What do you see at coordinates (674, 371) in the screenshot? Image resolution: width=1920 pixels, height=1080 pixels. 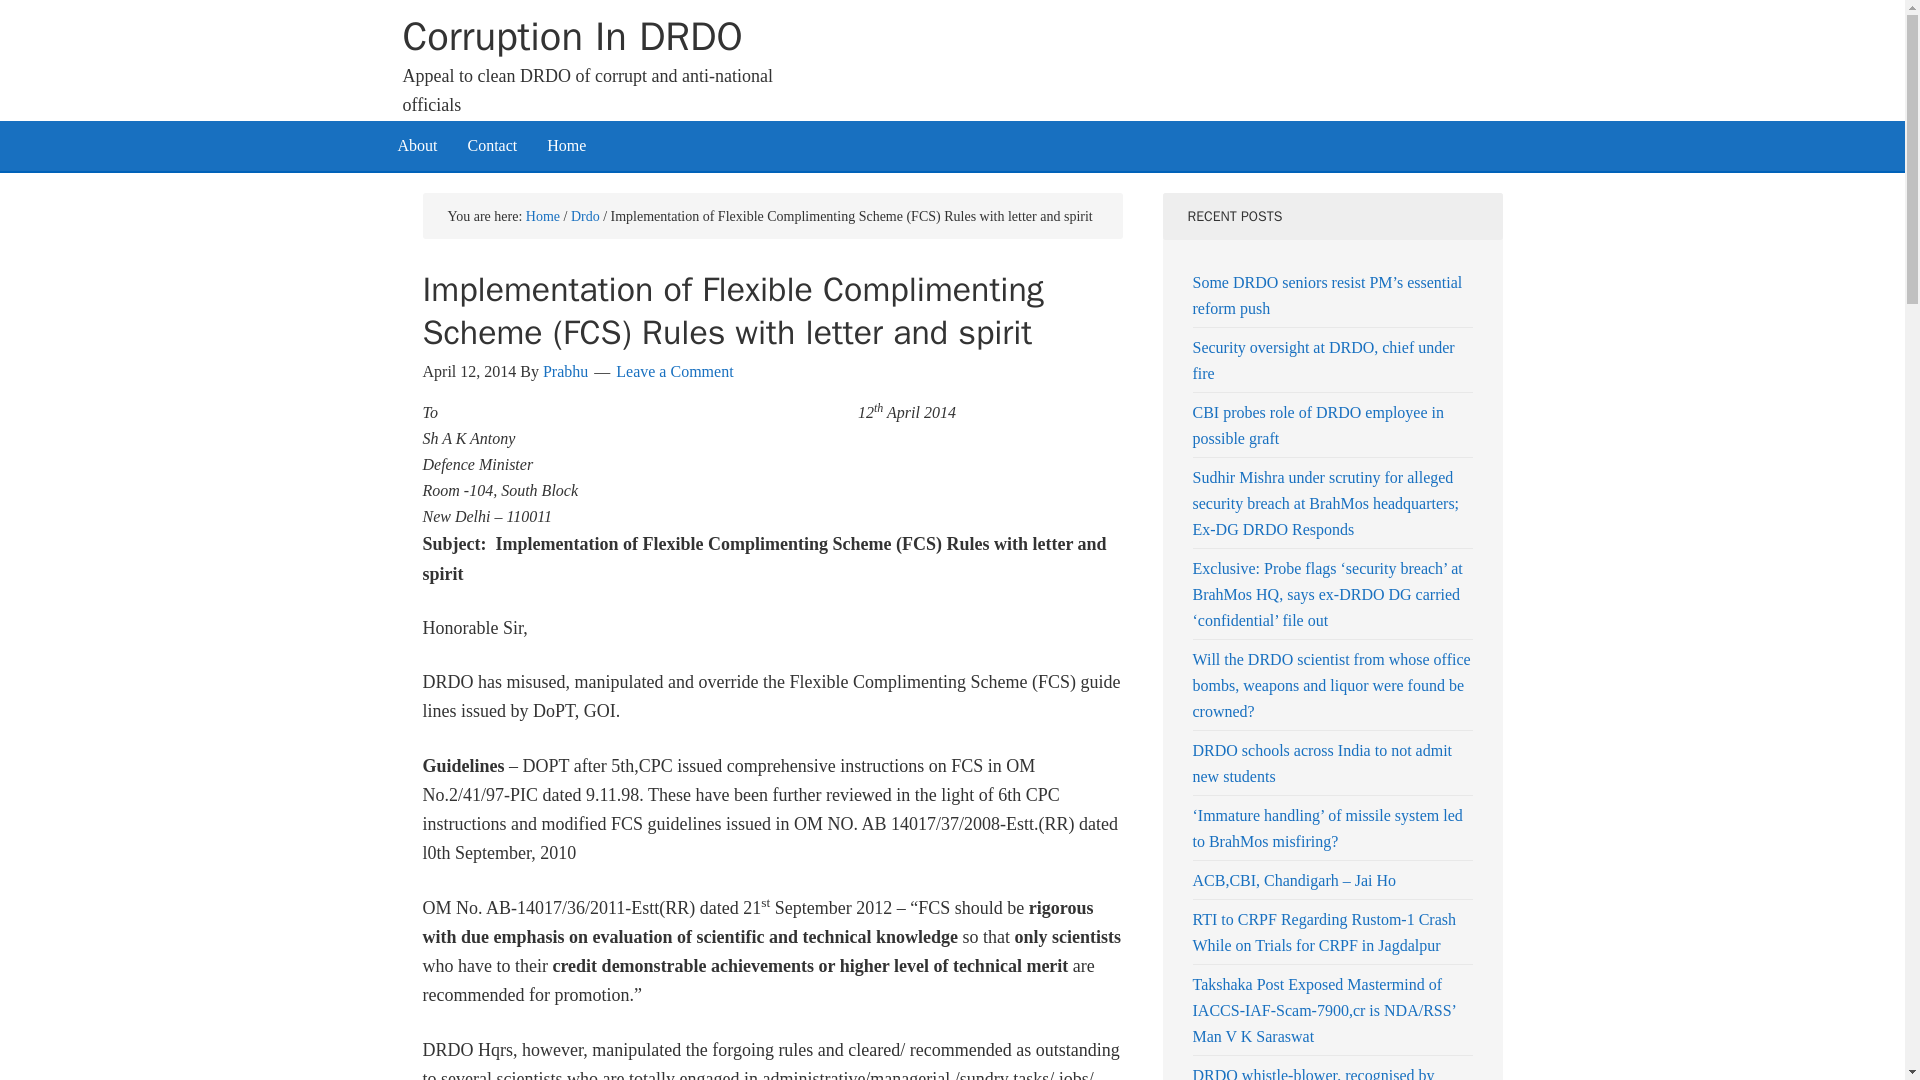 I see `Leave a Comment` at bounding box center [674, 371].